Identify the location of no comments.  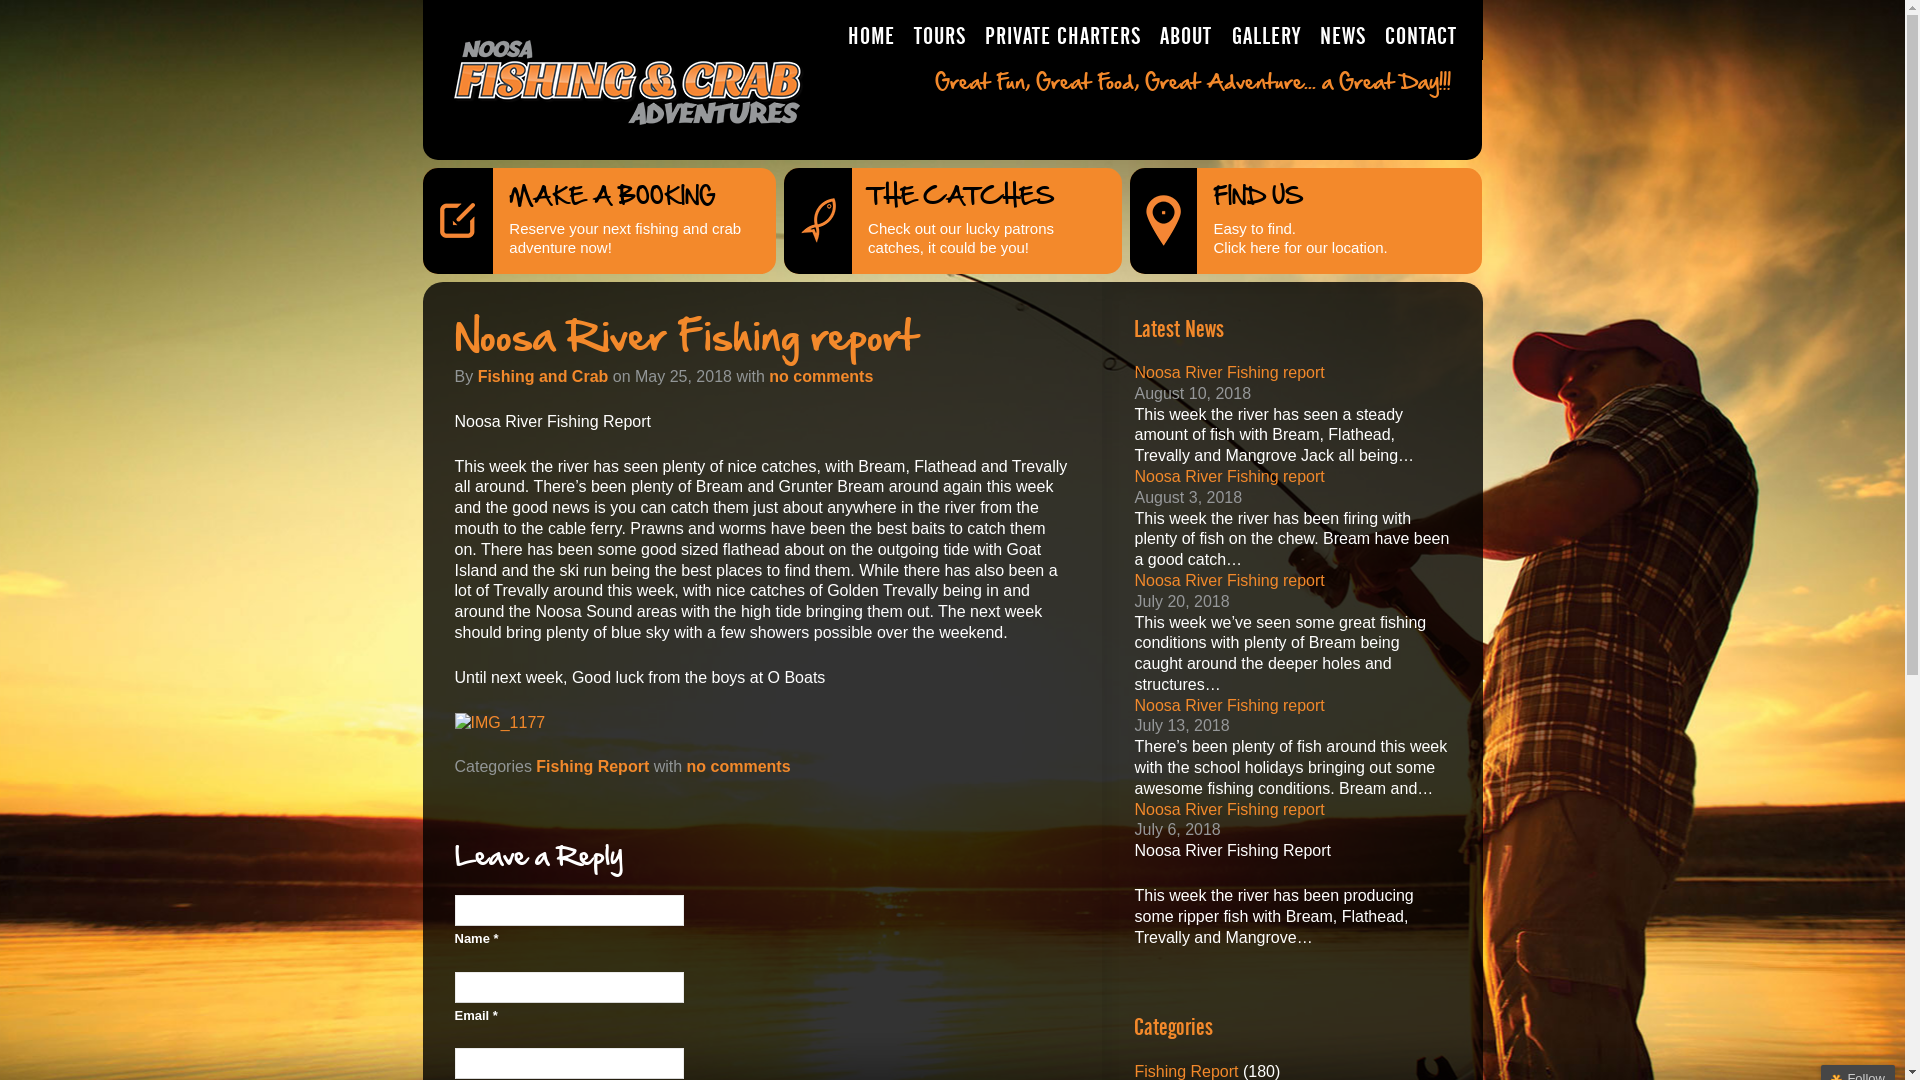
(821, 376).